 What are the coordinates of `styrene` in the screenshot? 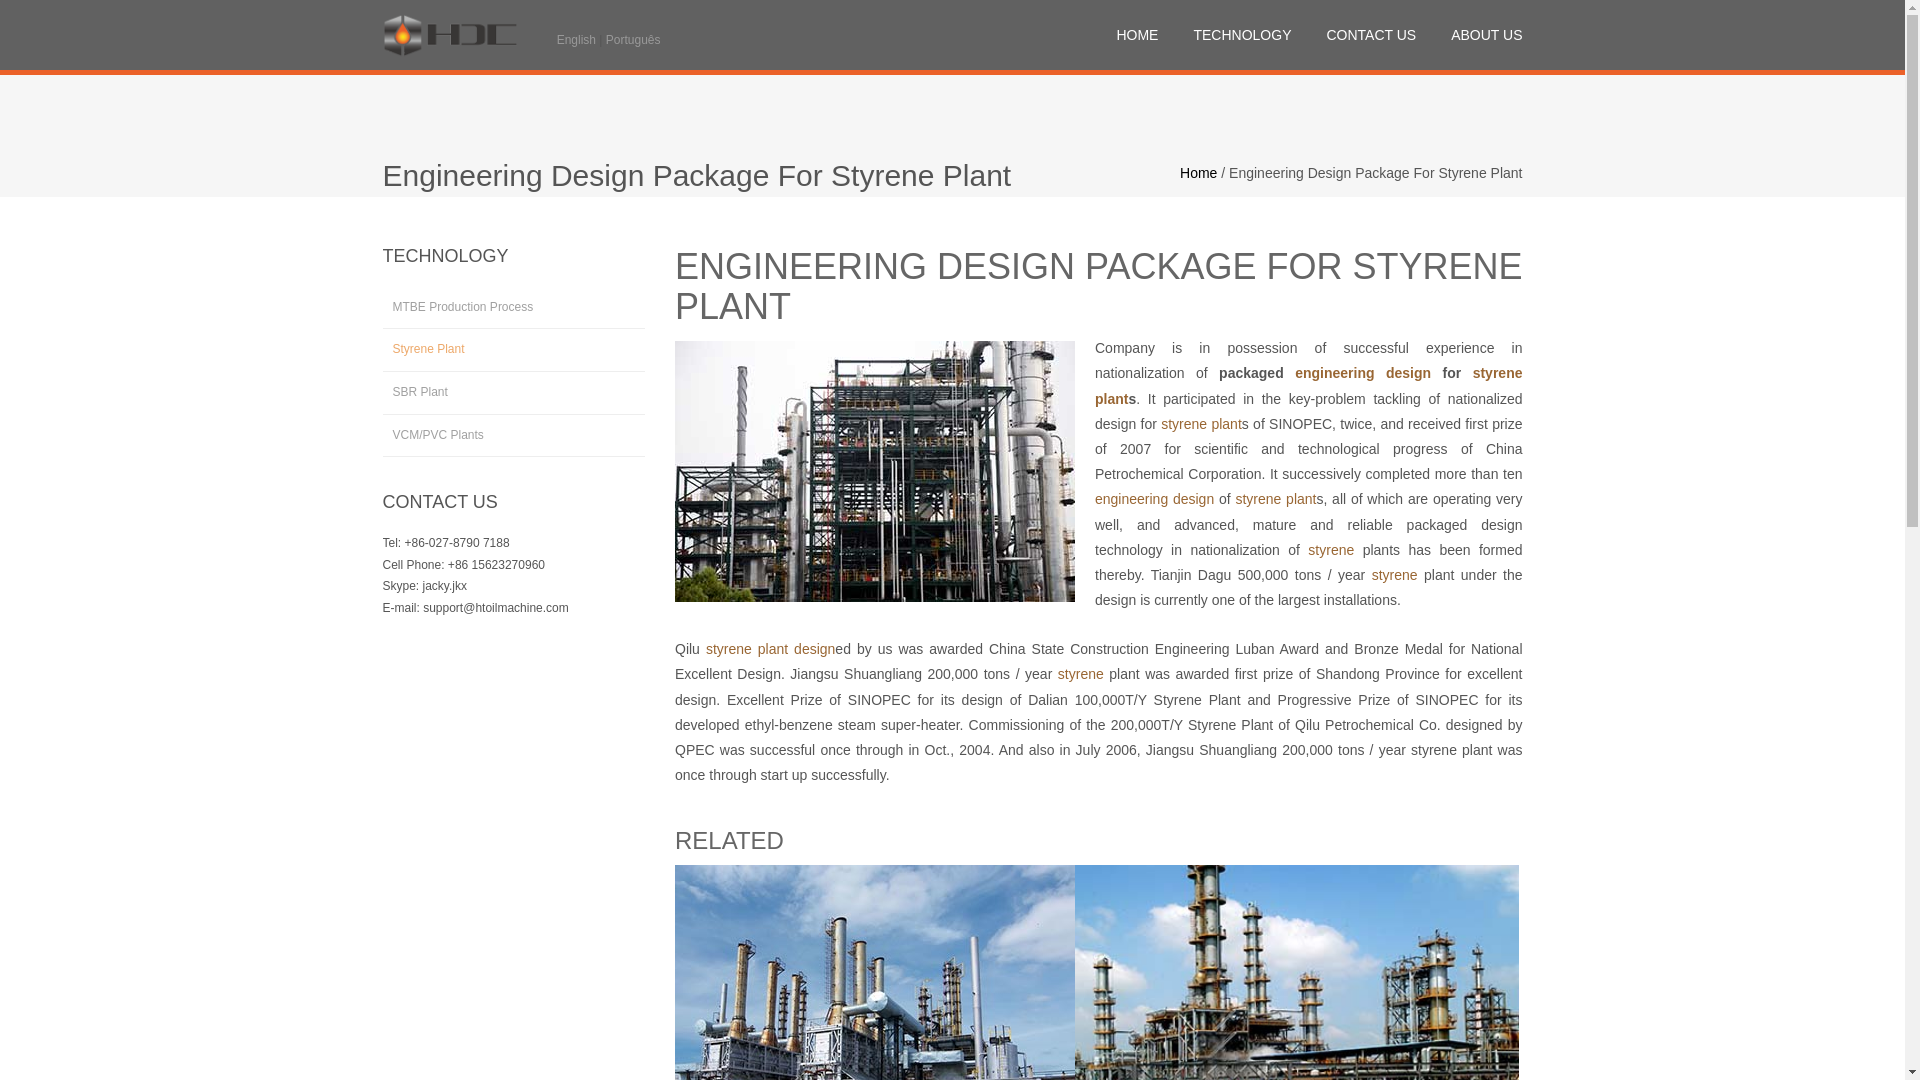 It's located at (1080, 674).